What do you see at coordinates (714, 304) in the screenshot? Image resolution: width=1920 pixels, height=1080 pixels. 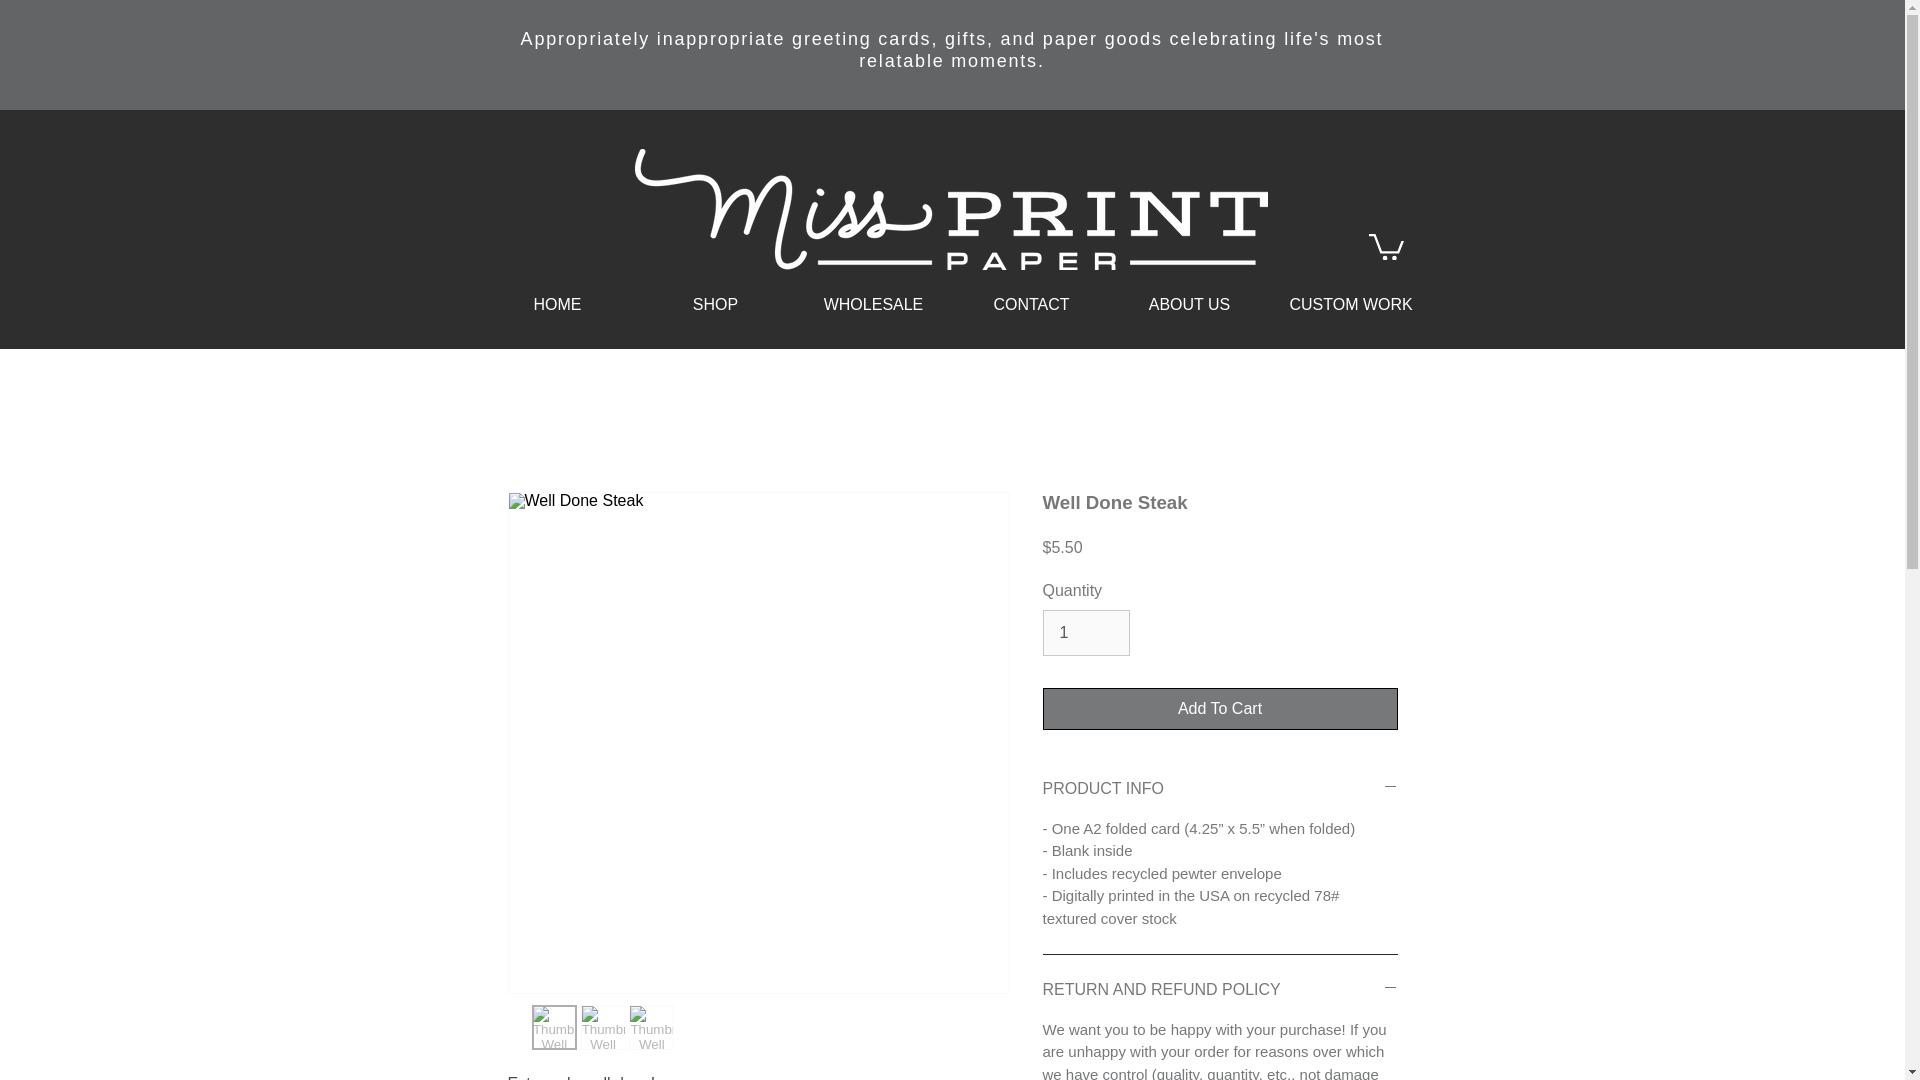 I see `SHOP` at bounding box center [714, 304].